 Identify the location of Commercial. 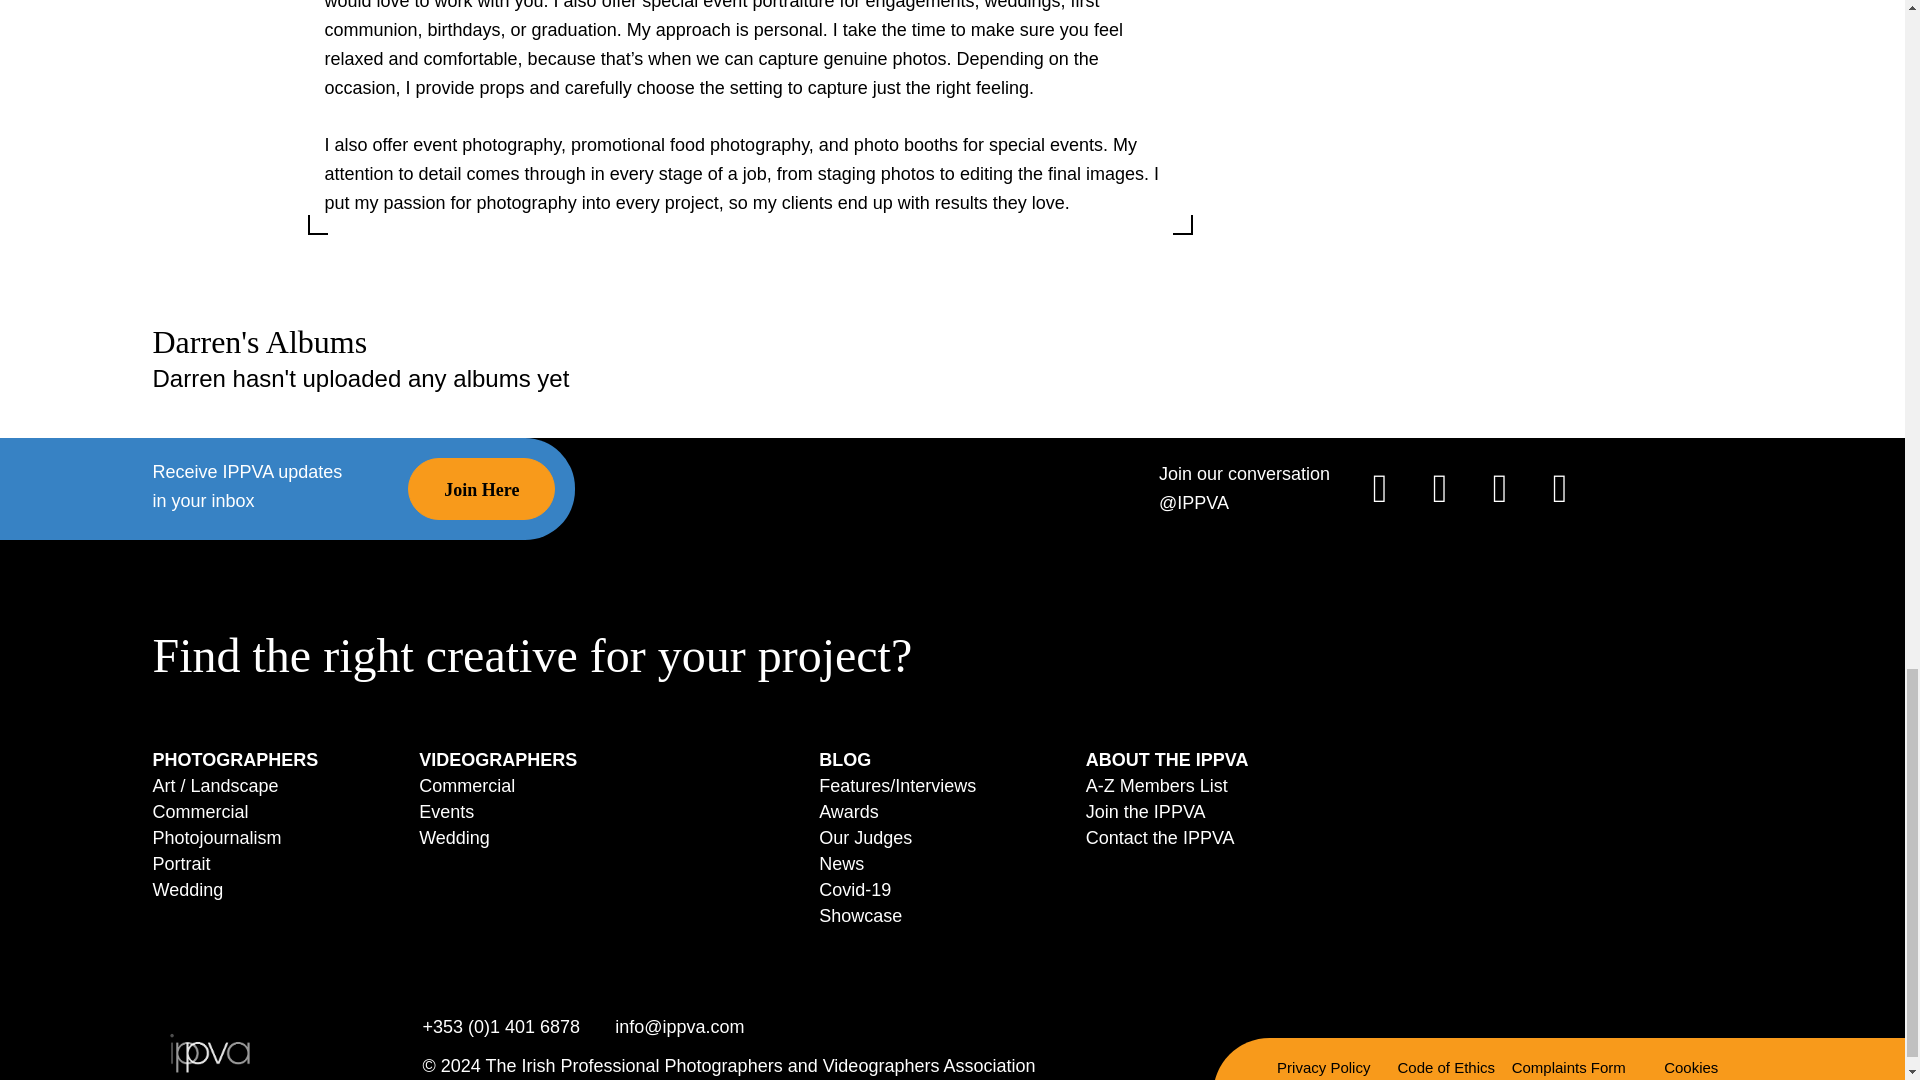
(466, 786).